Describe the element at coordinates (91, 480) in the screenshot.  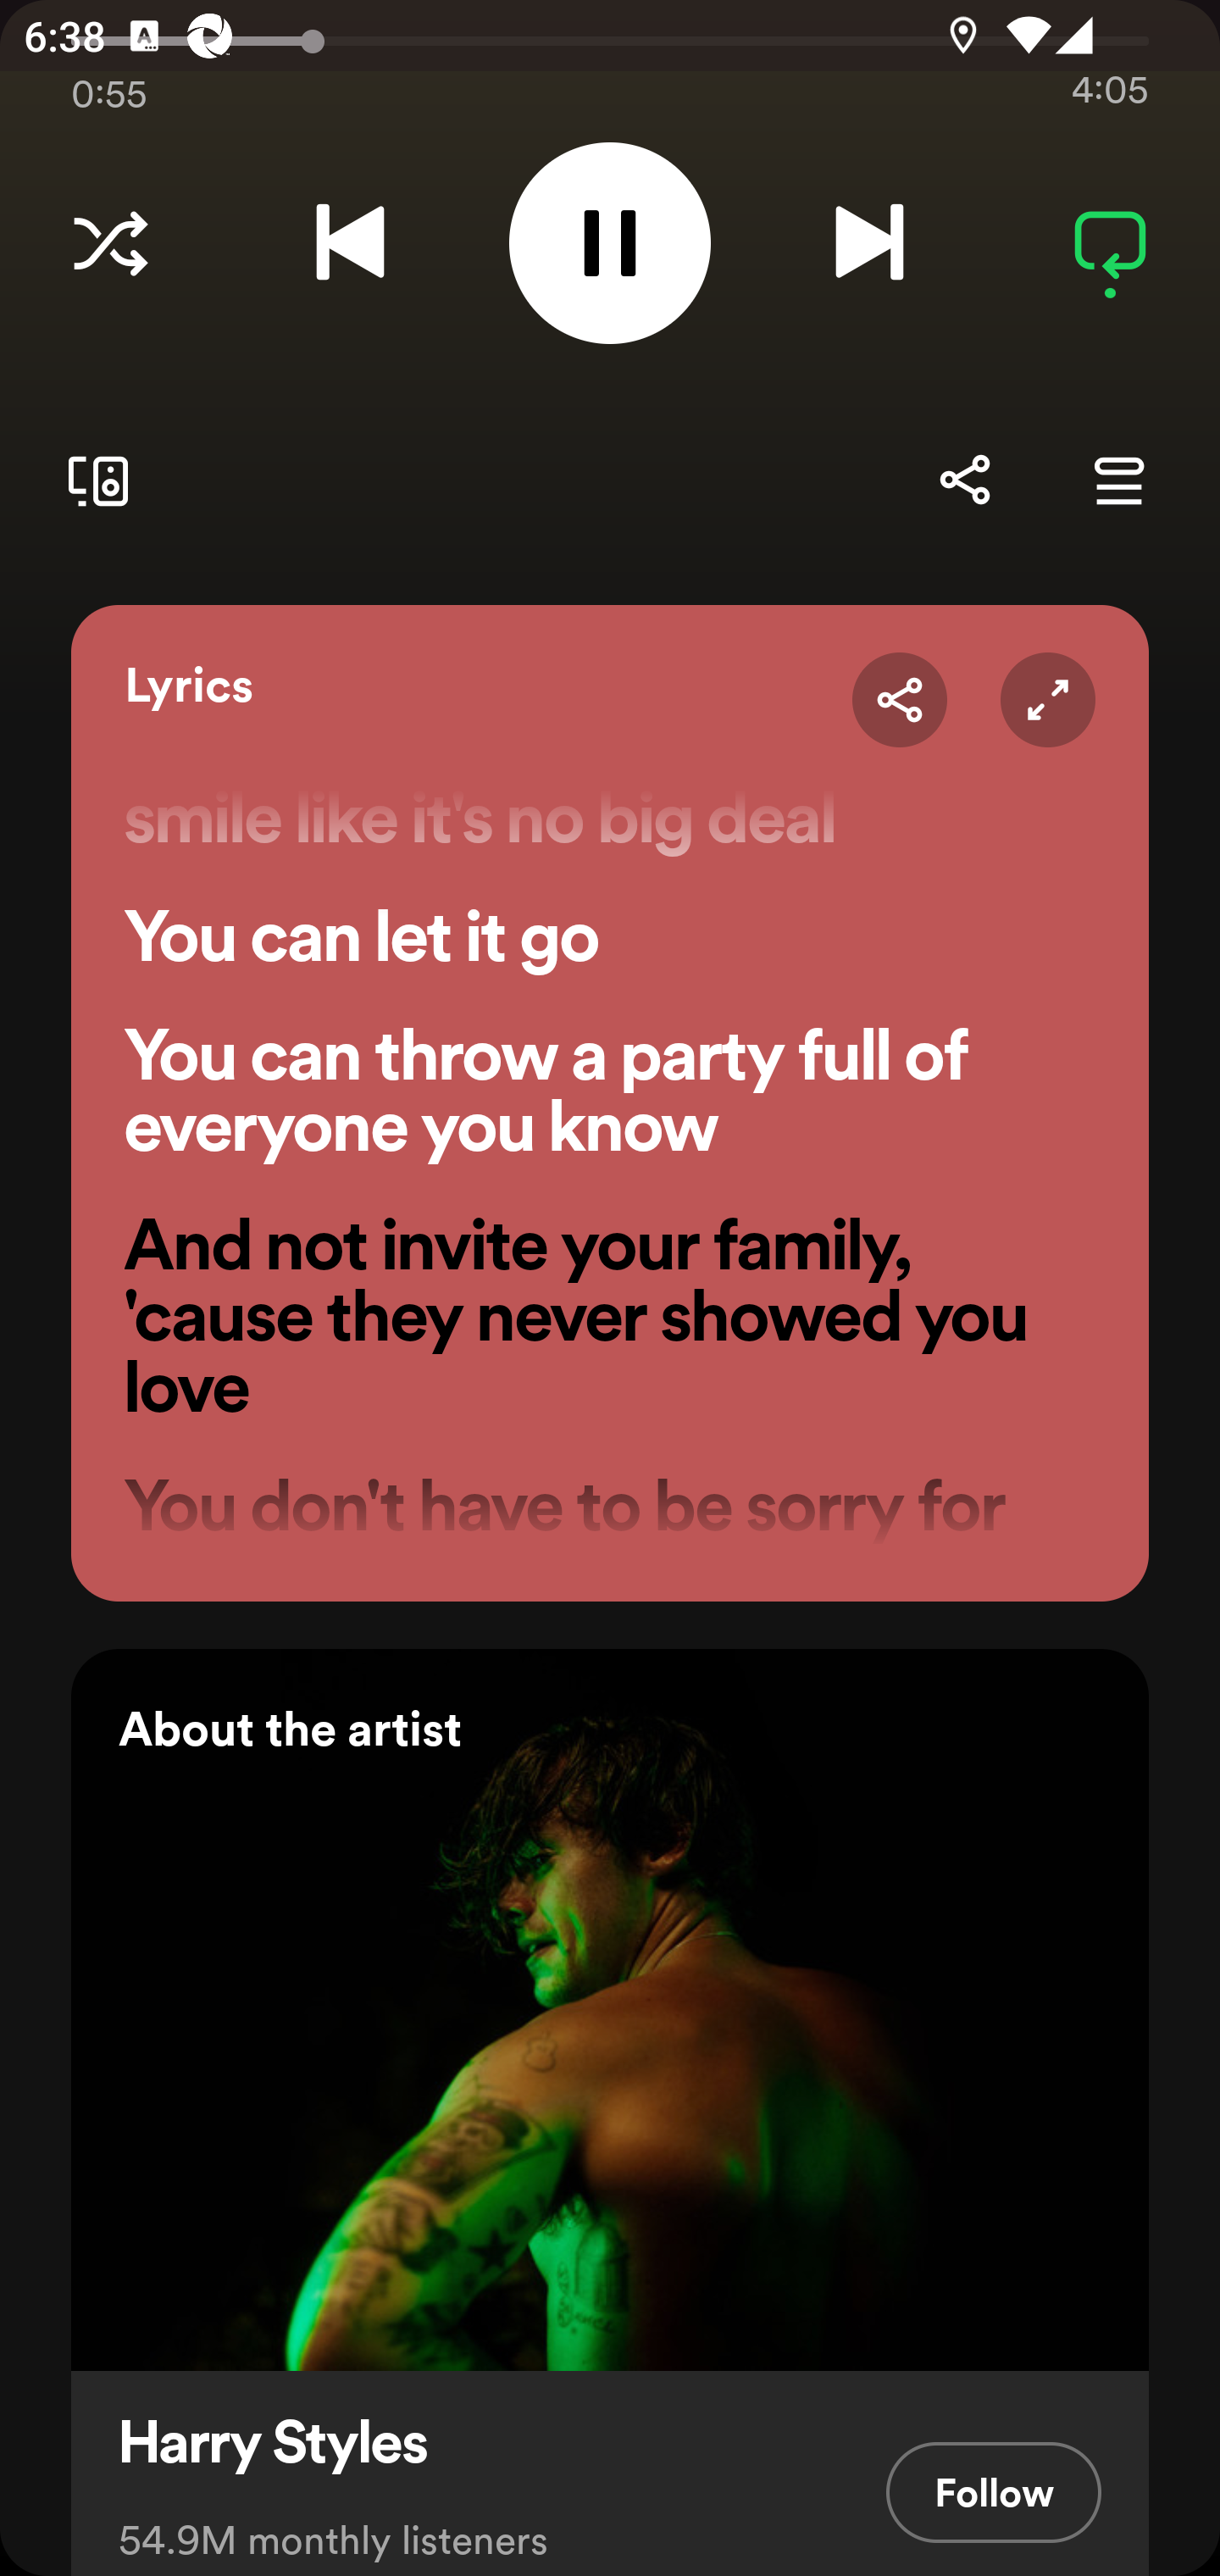
I see `Connect to a device. Opens the devices menu` at that location.